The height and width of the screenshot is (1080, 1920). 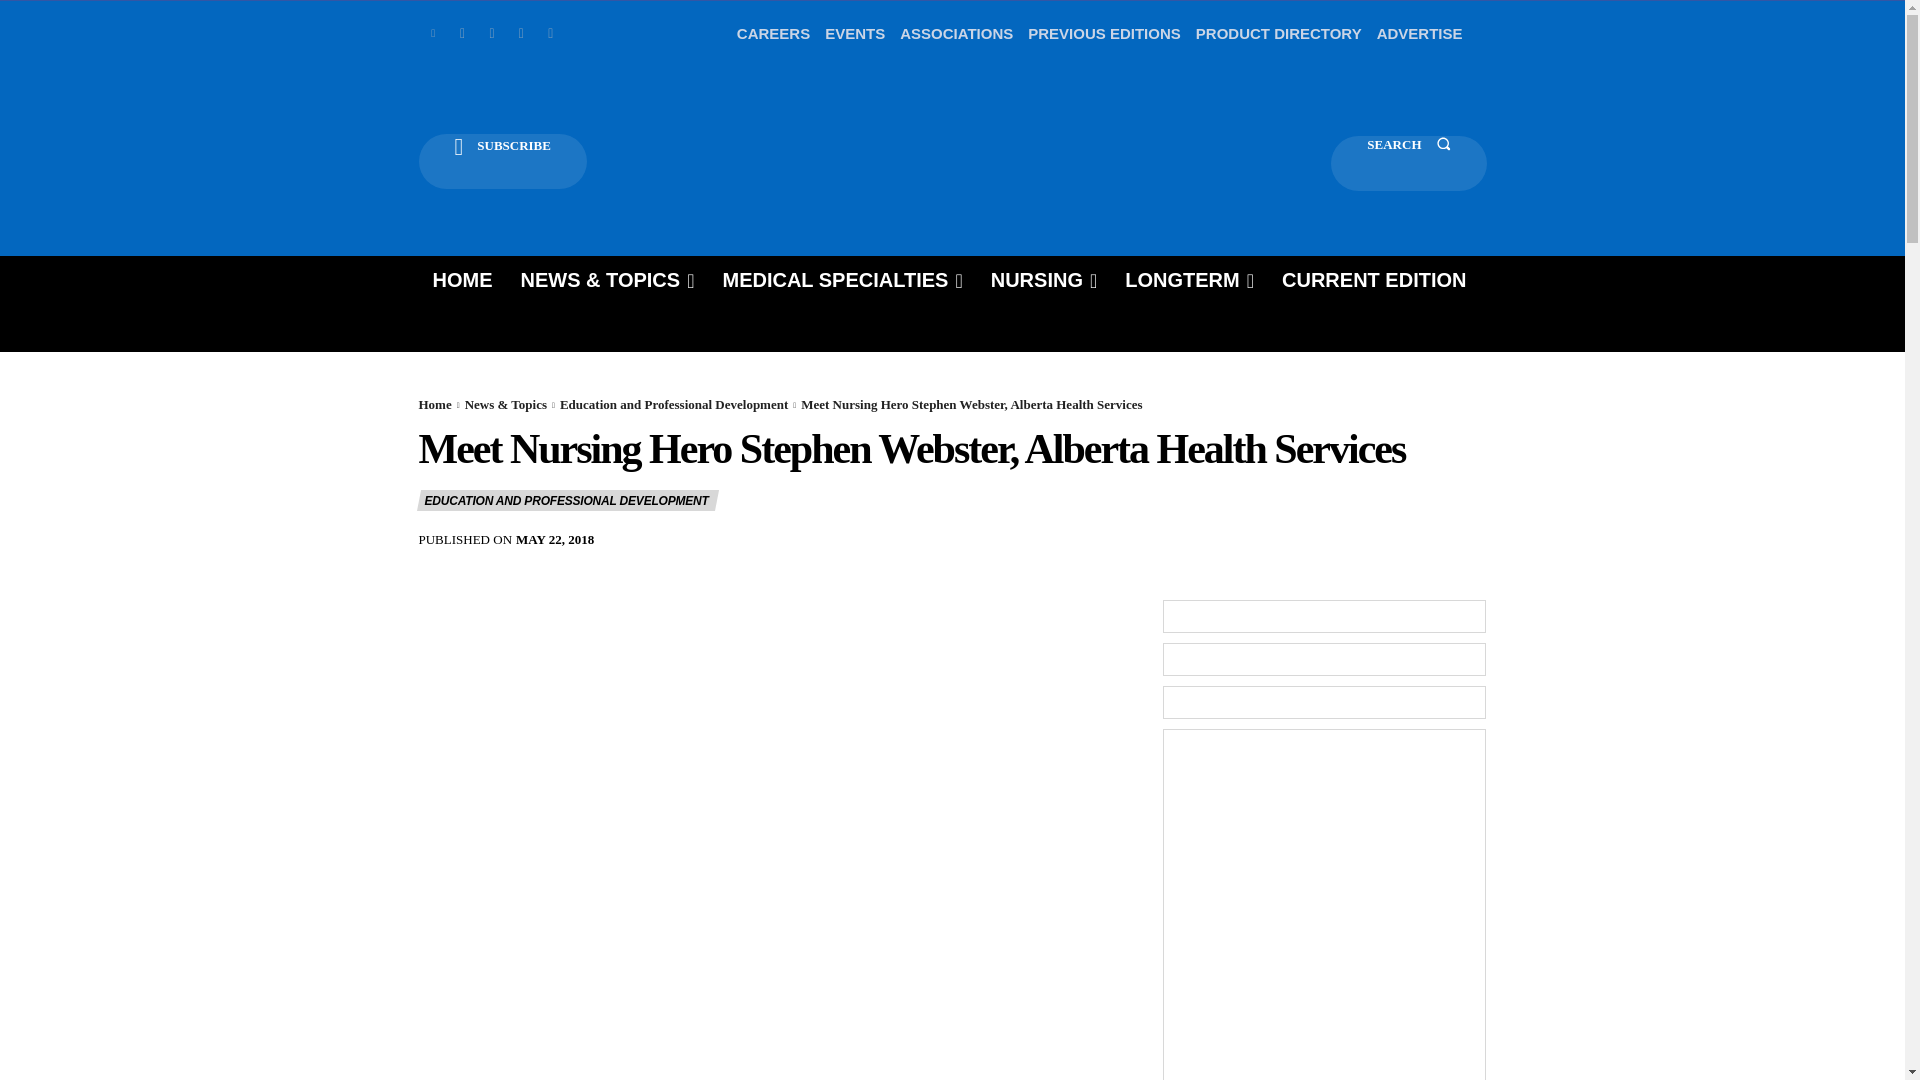 I want to click on ADVERTISE, so click(x=1420, y=34).